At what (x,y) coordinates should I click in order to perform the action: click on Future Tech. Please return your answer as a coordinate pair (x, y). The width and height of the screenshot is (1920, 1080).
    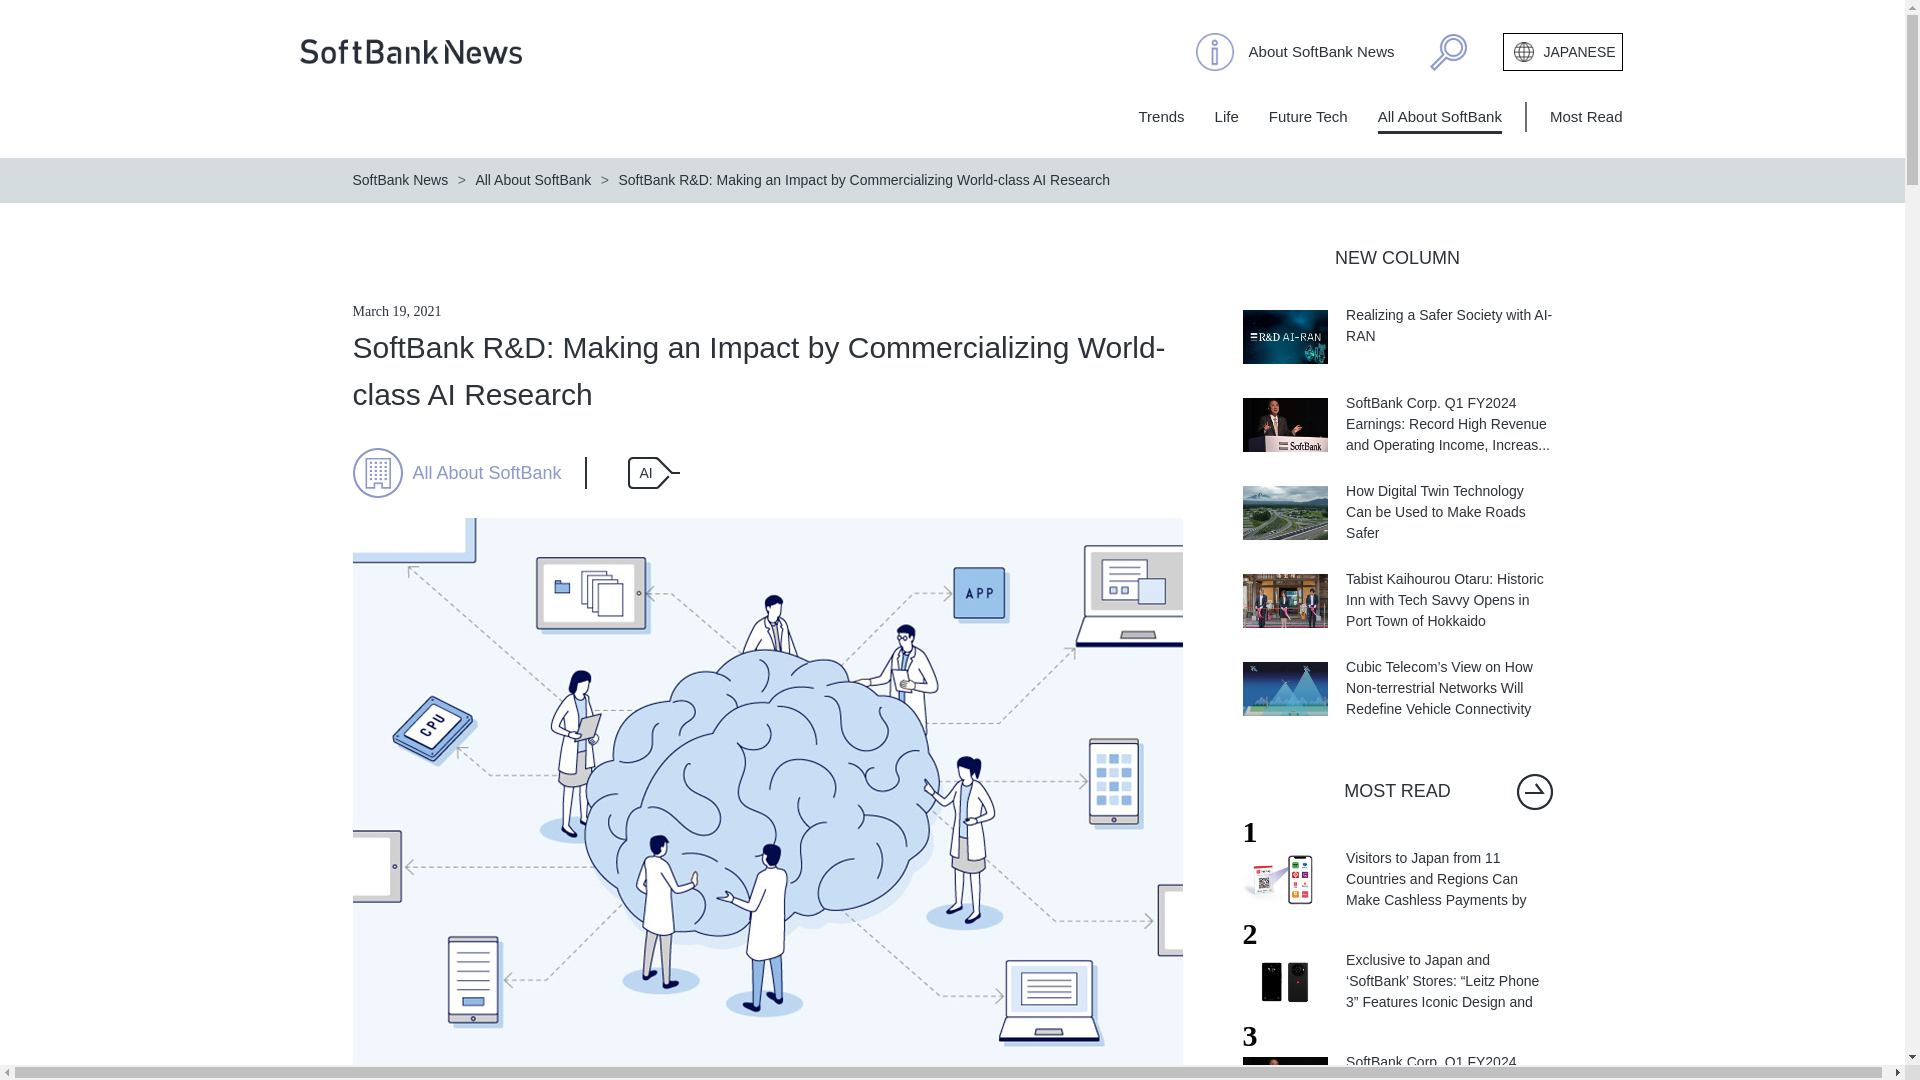
    Looking at the image, I should click on (1308, 116).